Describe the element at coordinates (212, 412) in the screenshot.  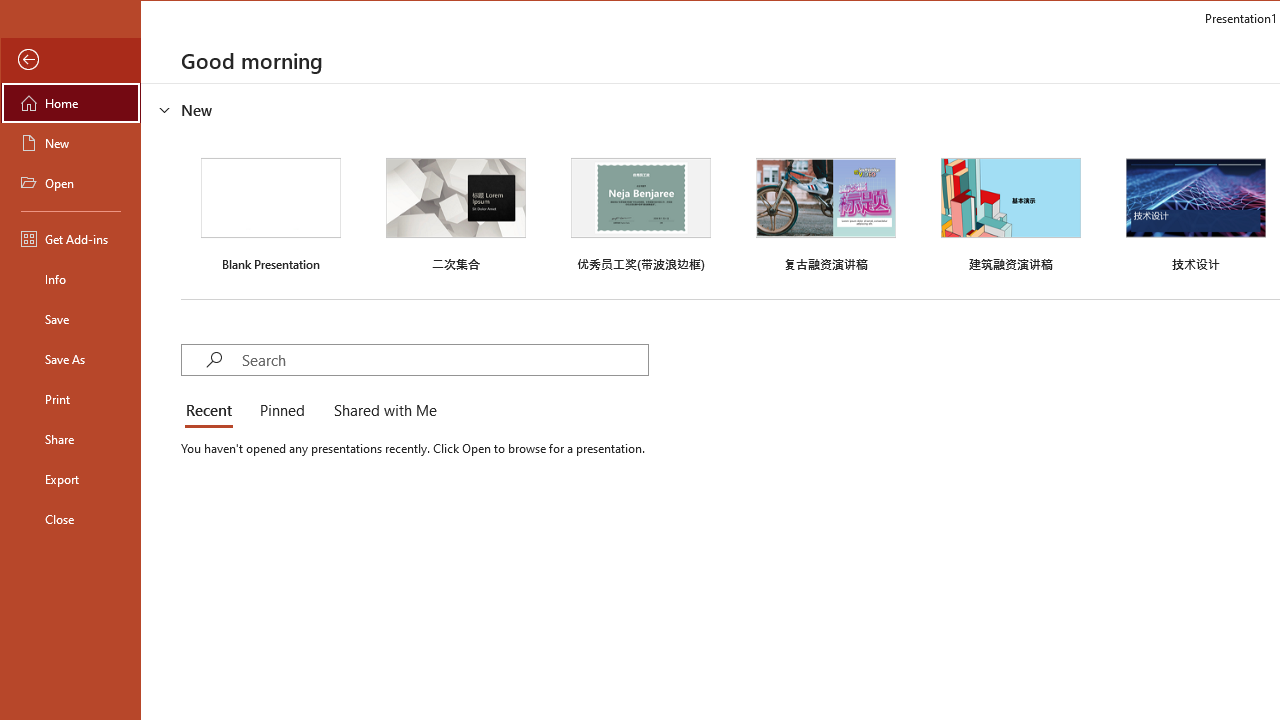
I see `Recent` at that location.